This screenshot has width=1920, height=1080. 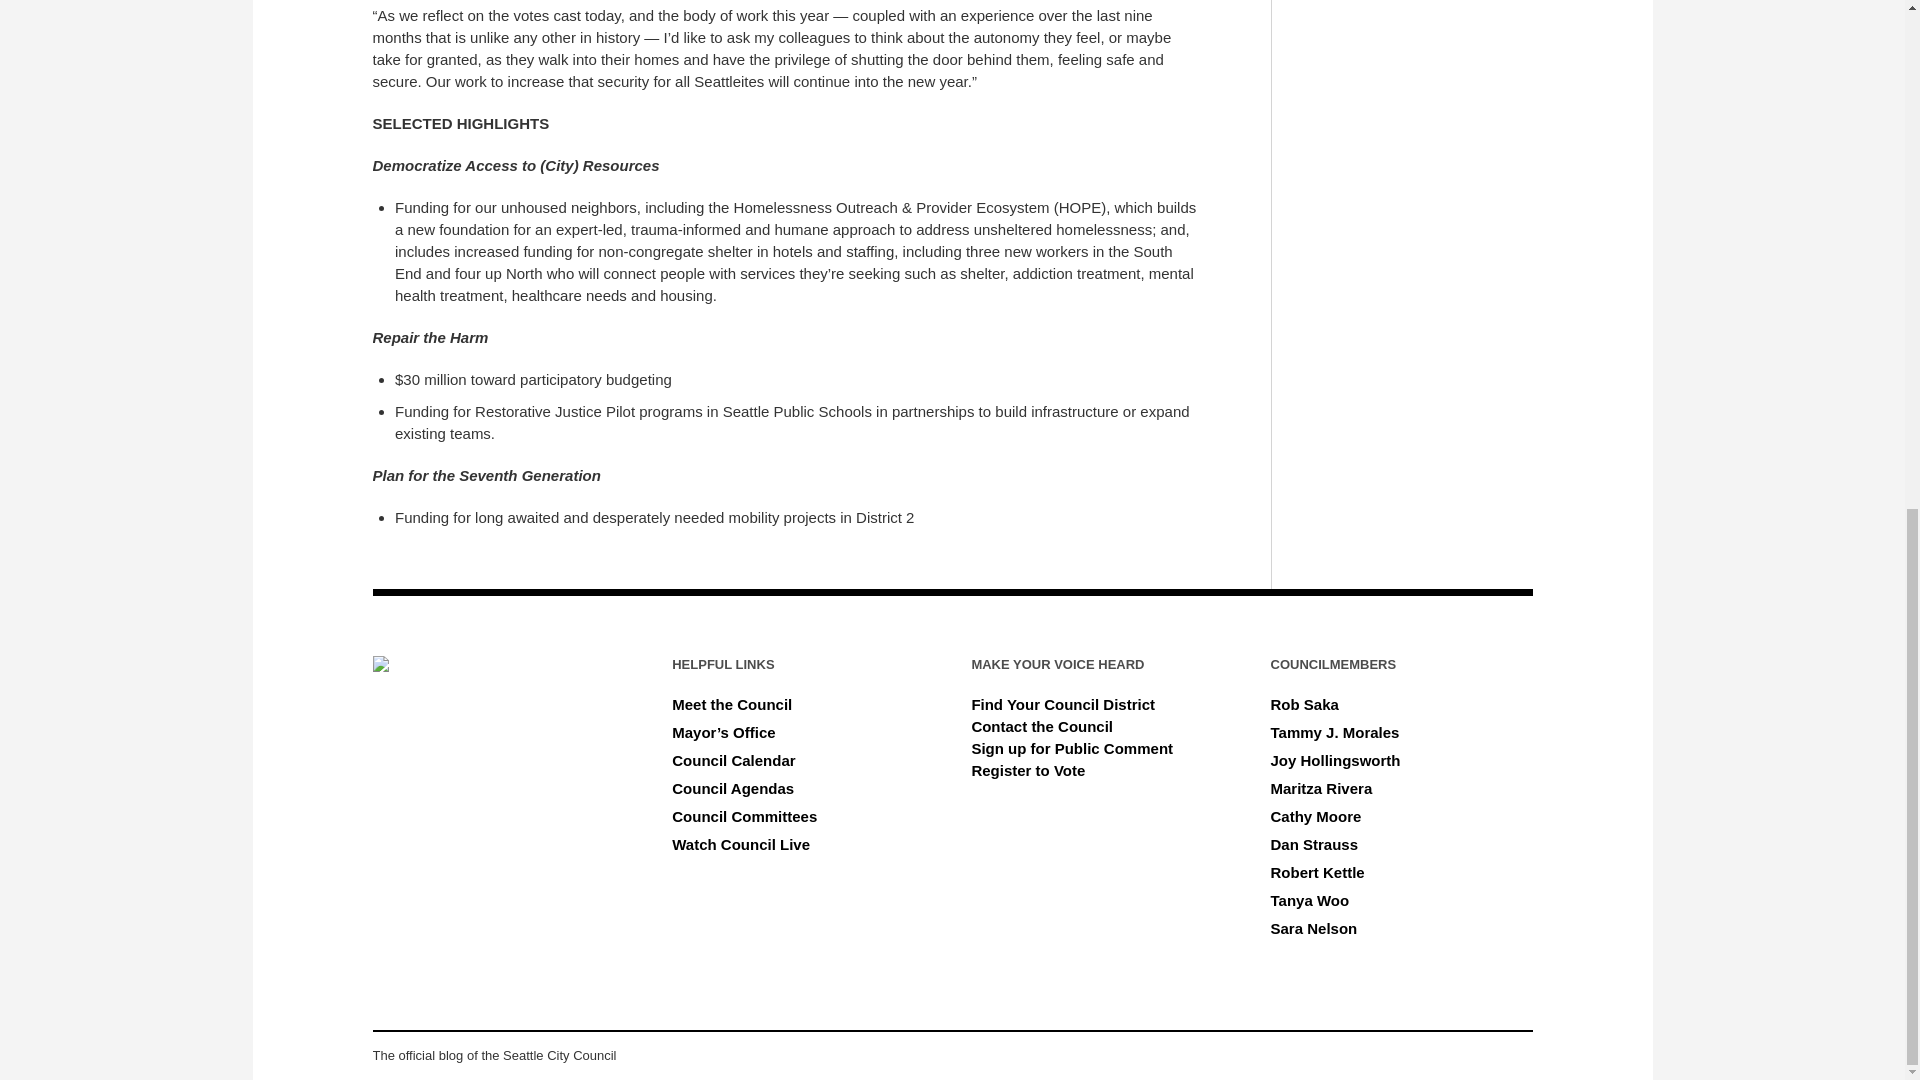 I want to click on Register to Vote, so click(x=1028, y=770).